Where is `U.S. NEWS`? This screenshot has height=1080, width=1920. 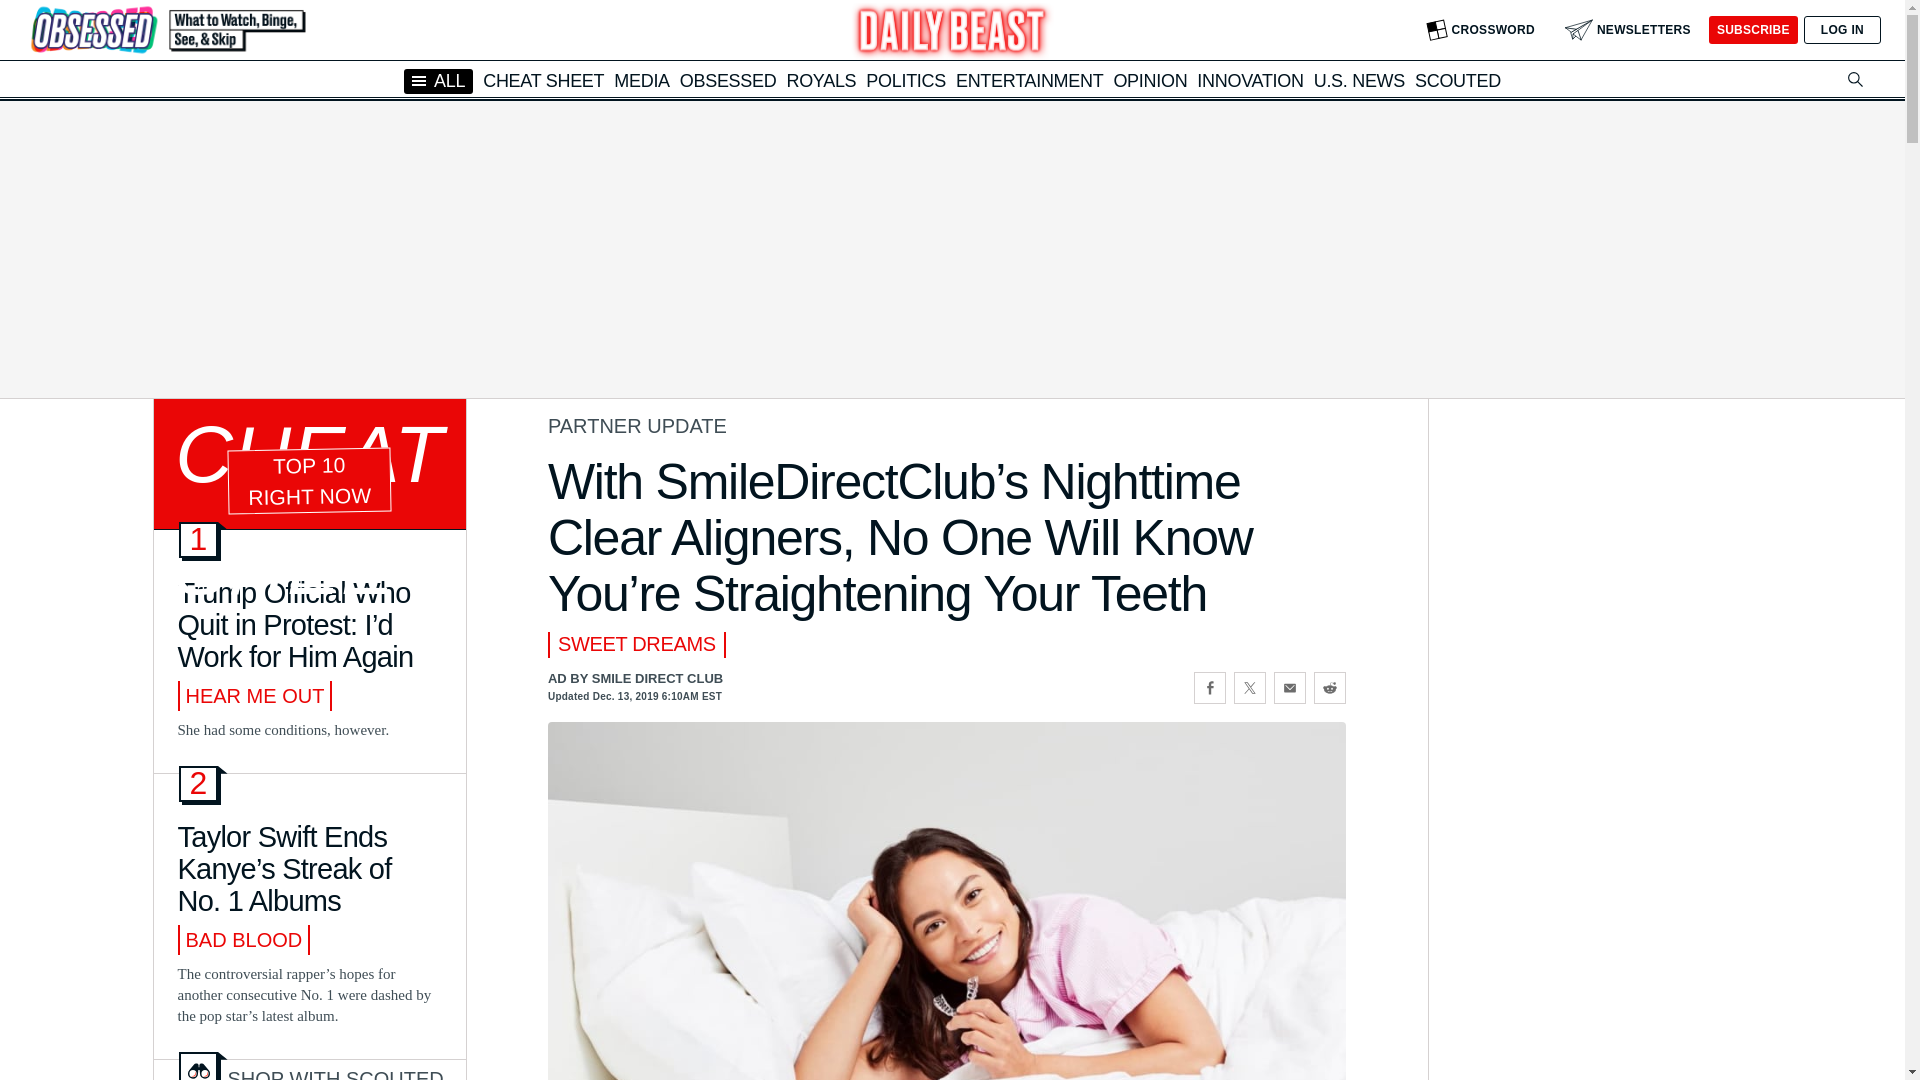 U.S. NEWS is located at coordinates (1359, 80).